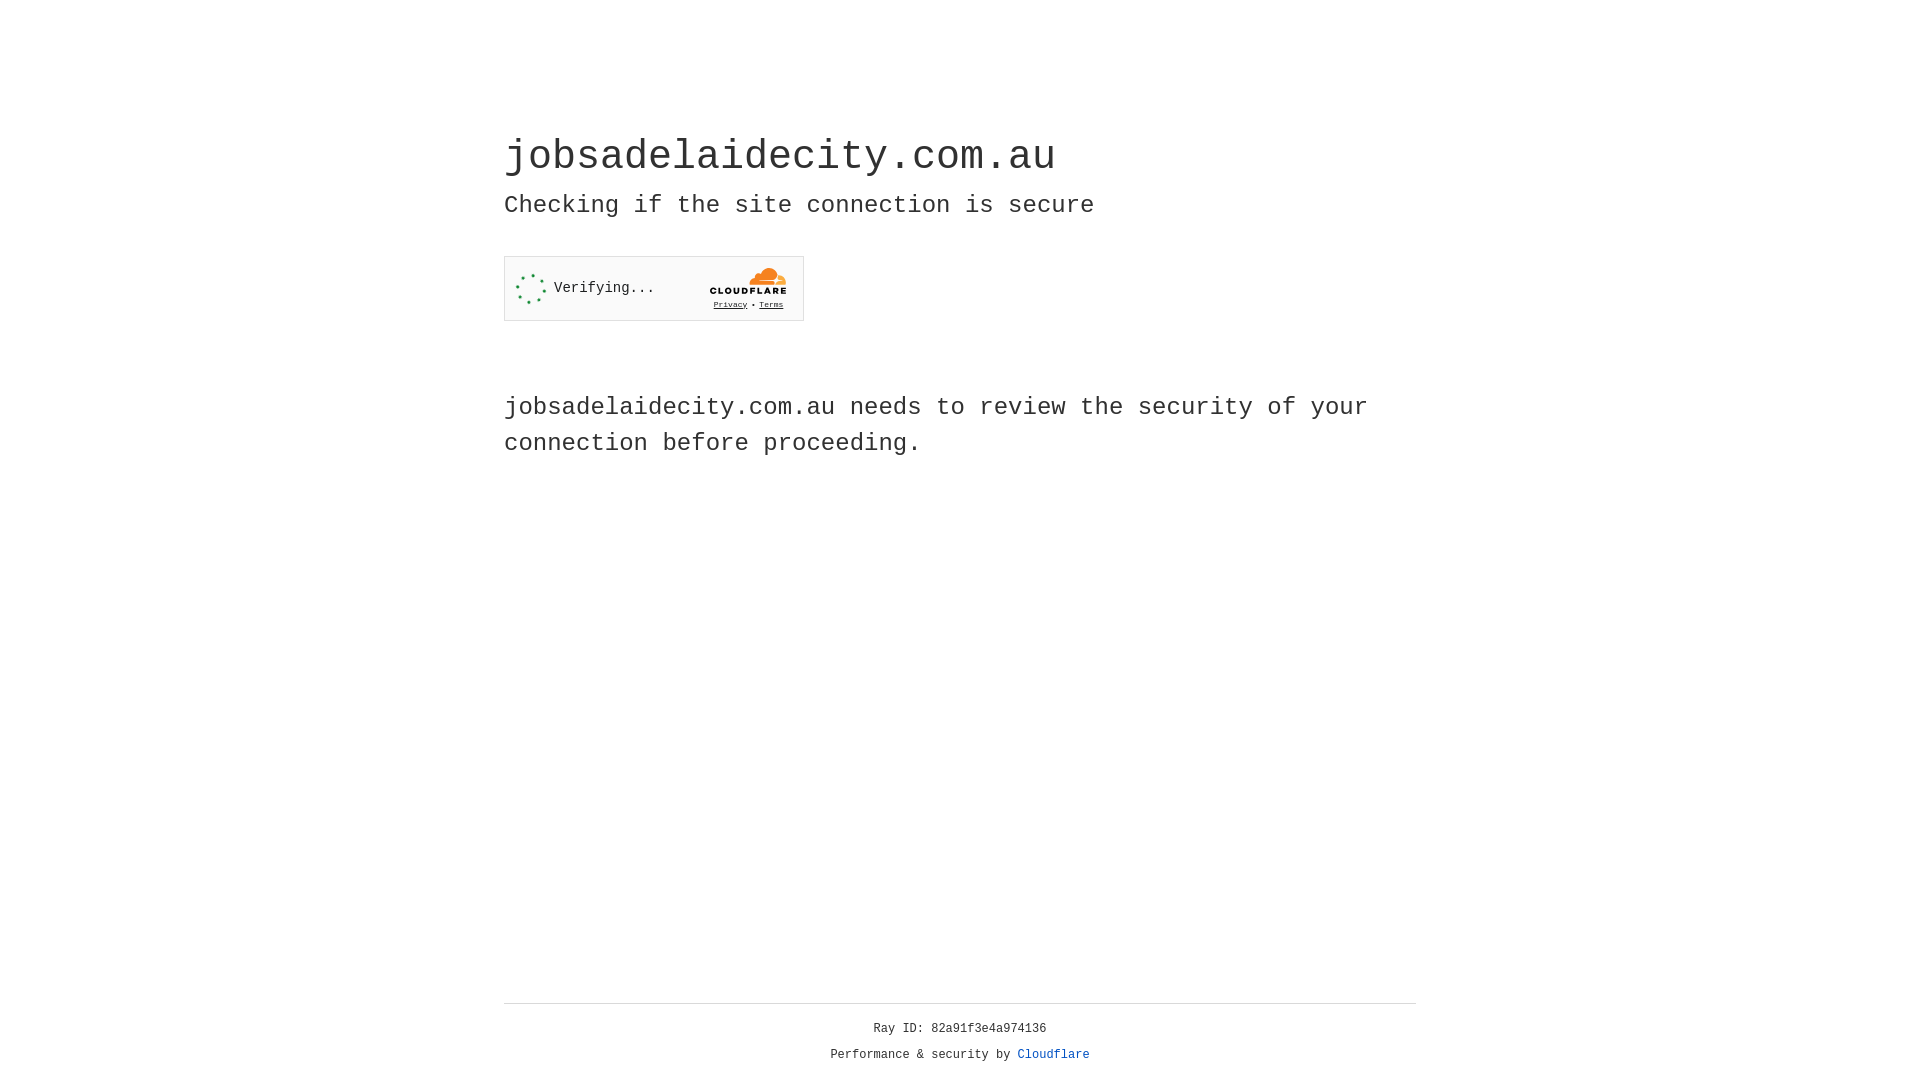  I want to click on Widget containing a Cloudflare security challenge, so click(654, 288).